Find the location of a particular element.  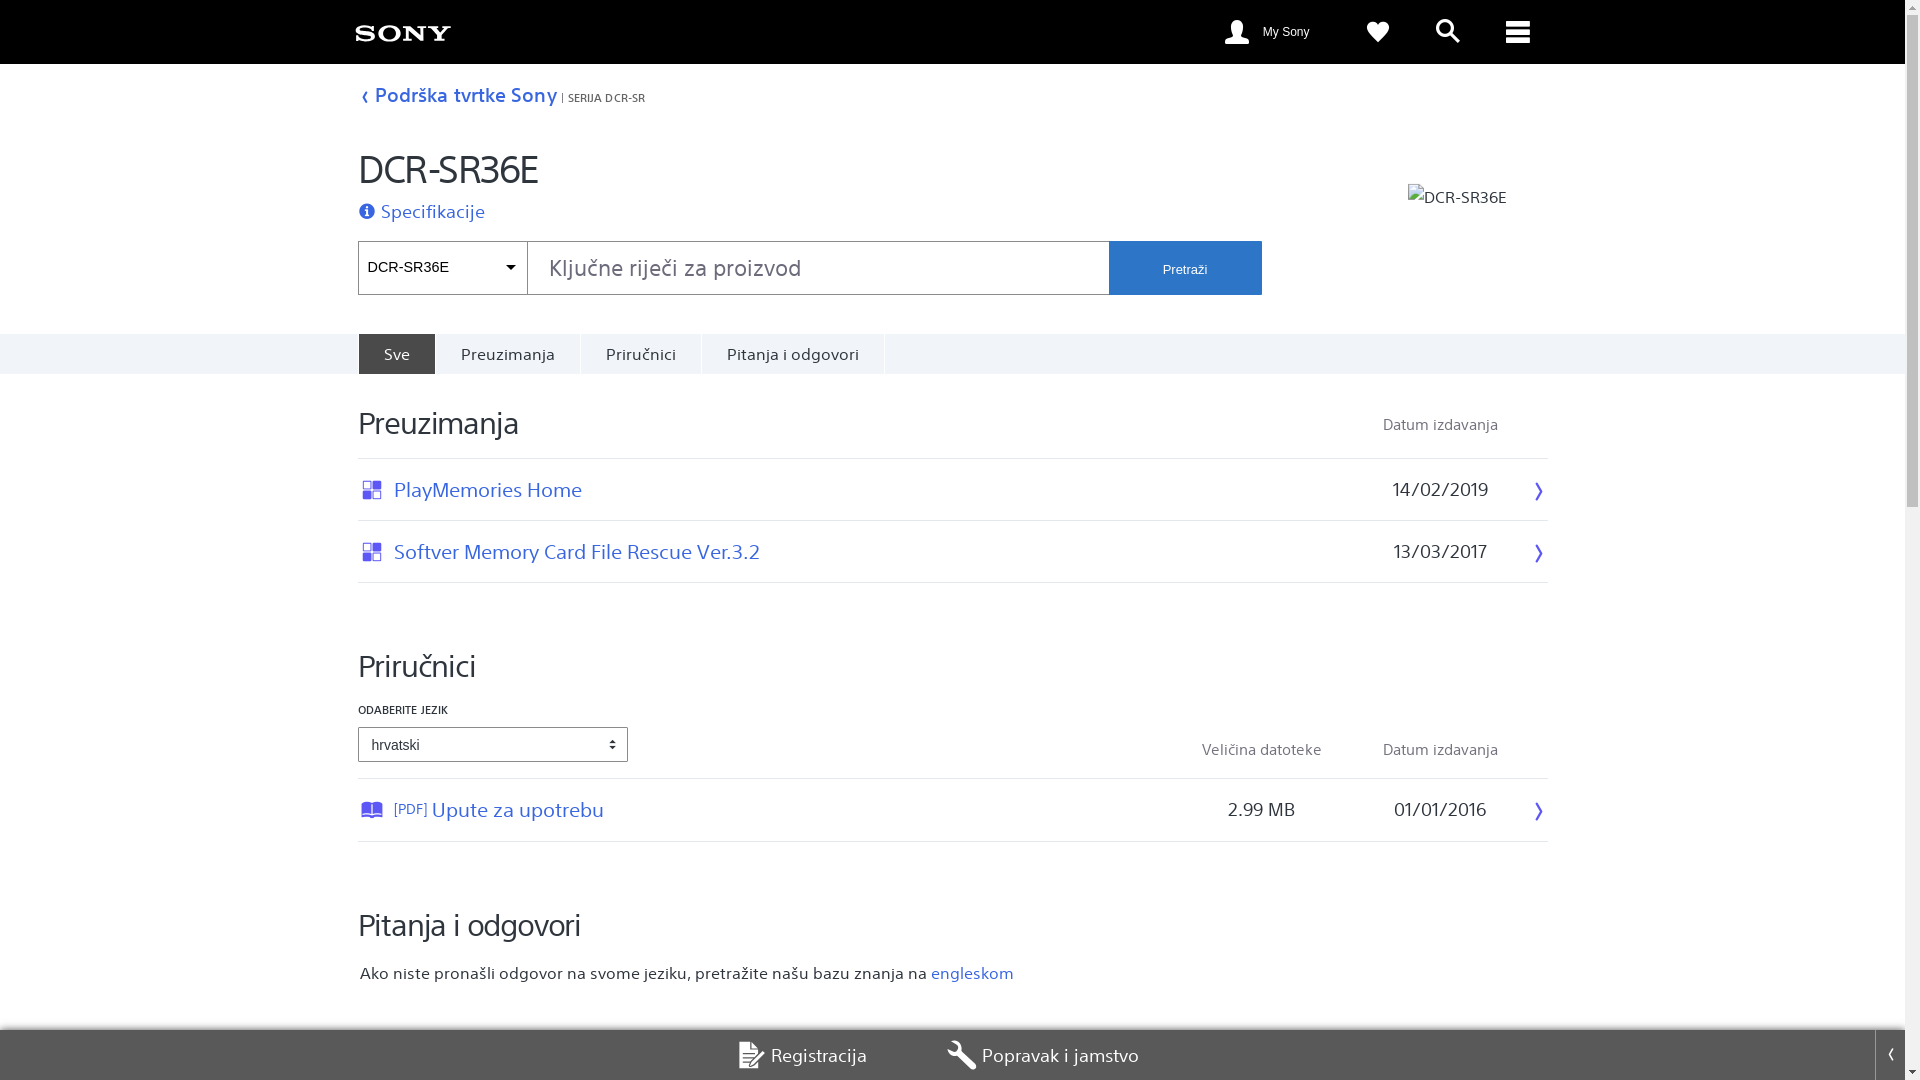

engleskom is located at coordinates (972, 973).